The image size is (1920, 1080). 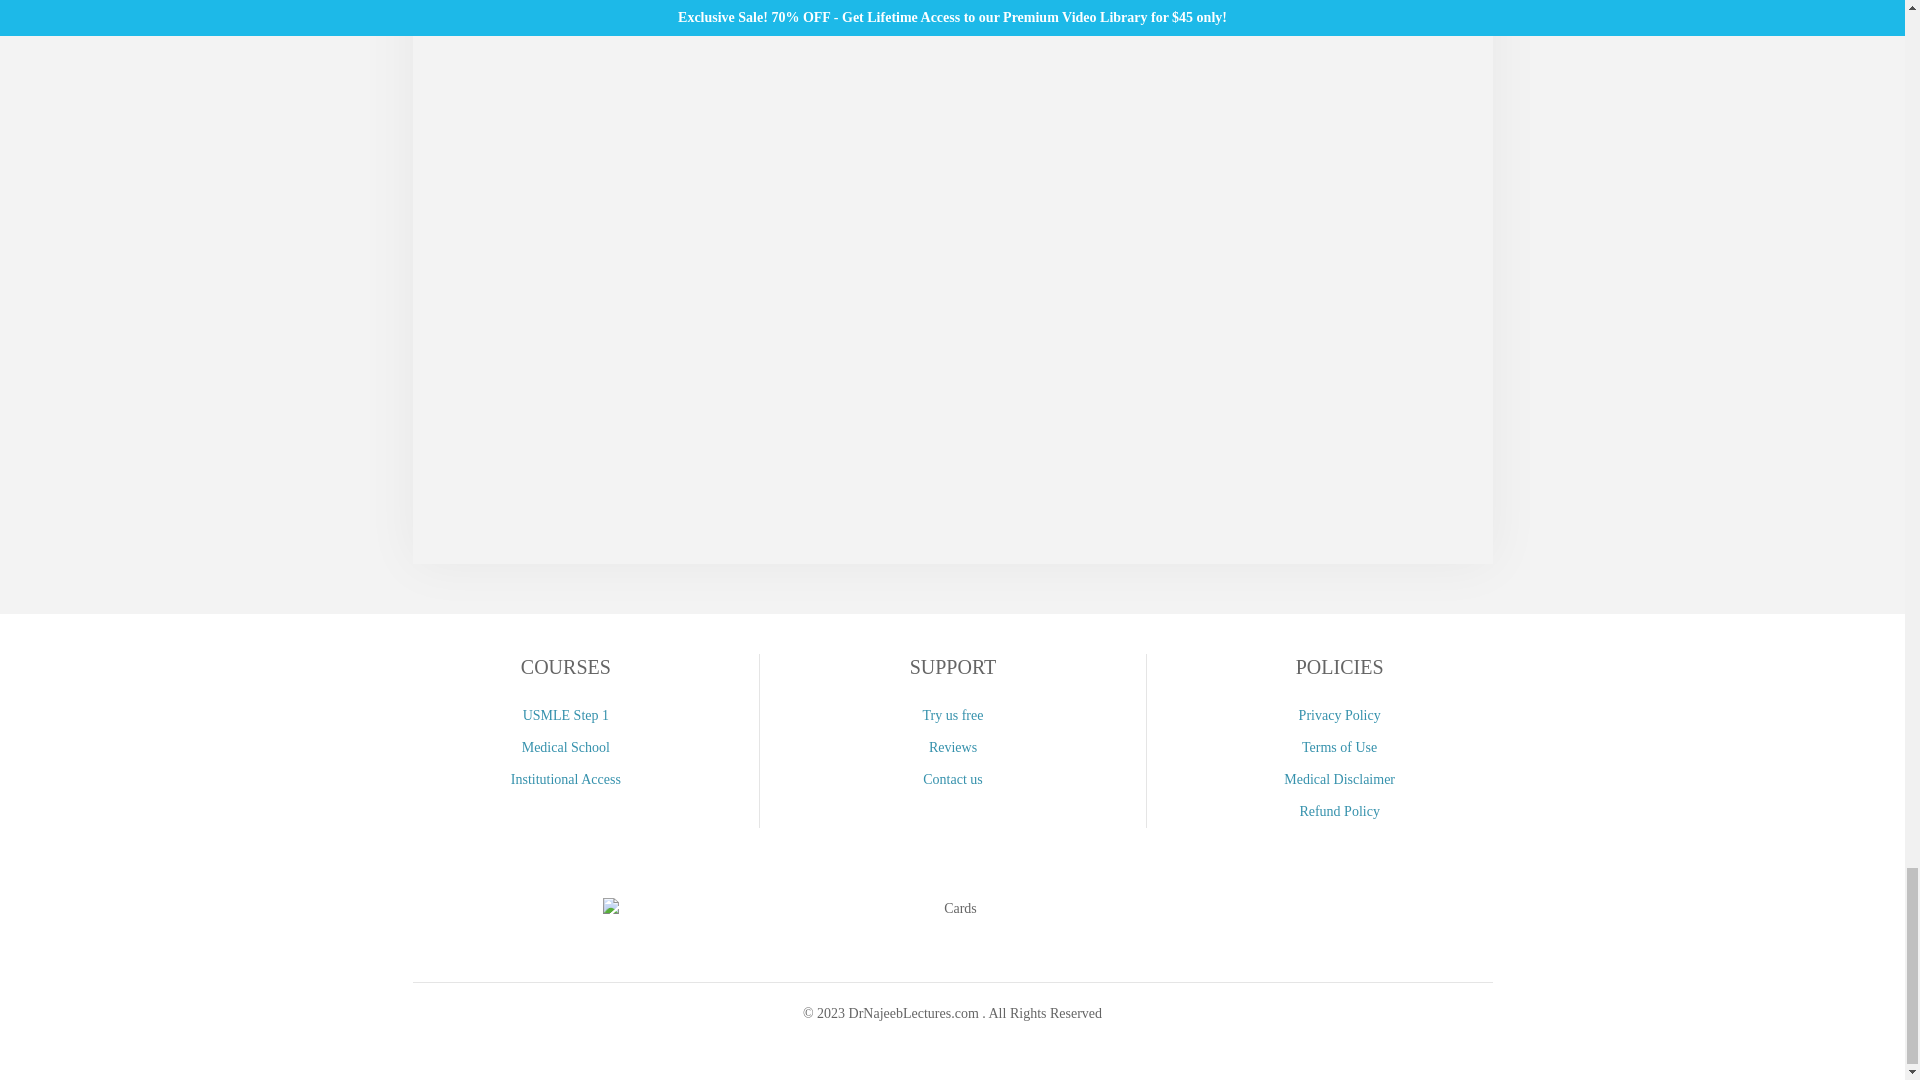 What do you see at coordinates (1340, 779) in the screenshot?
I see `Medical Disclaimer` at bounding box center [1340, 779].